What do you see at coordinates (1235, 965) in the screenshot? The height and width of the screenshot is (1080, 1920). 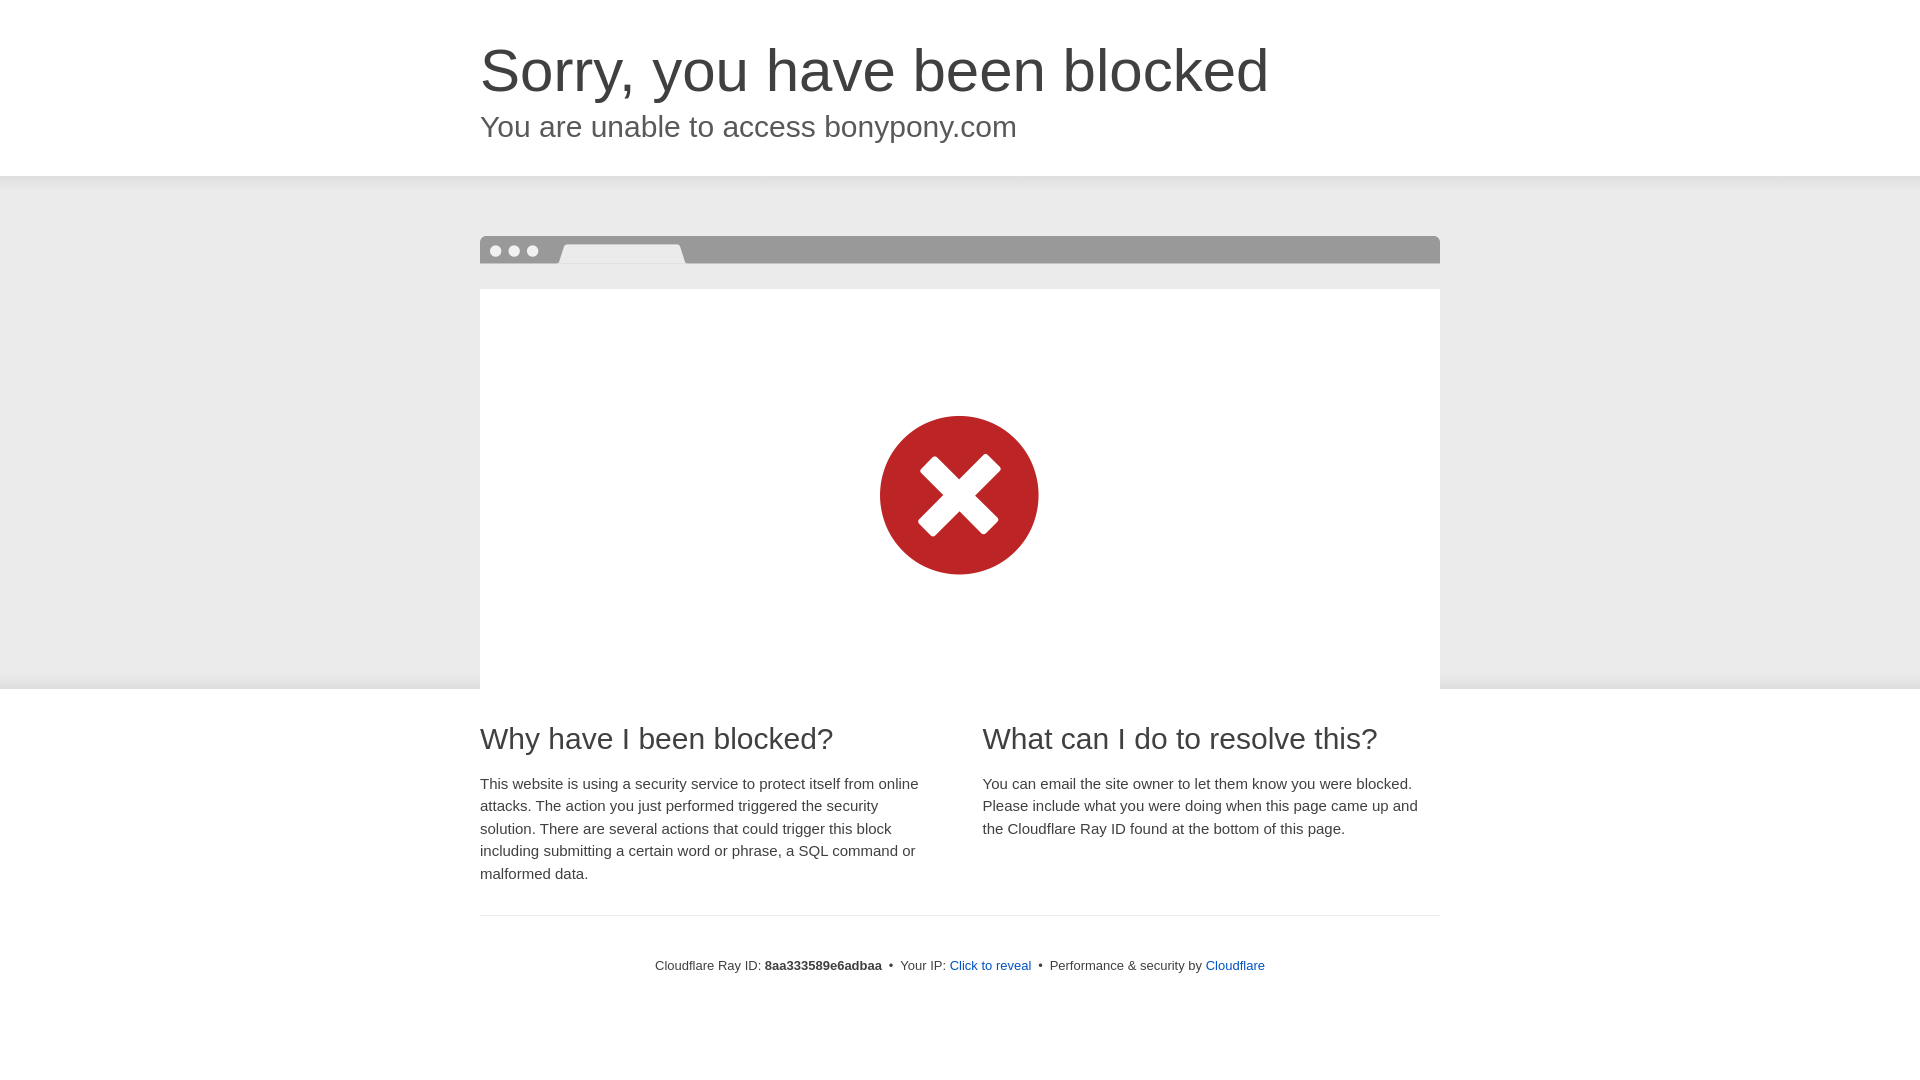 I see `Cloudflare` at bounding box center [1235, 965].